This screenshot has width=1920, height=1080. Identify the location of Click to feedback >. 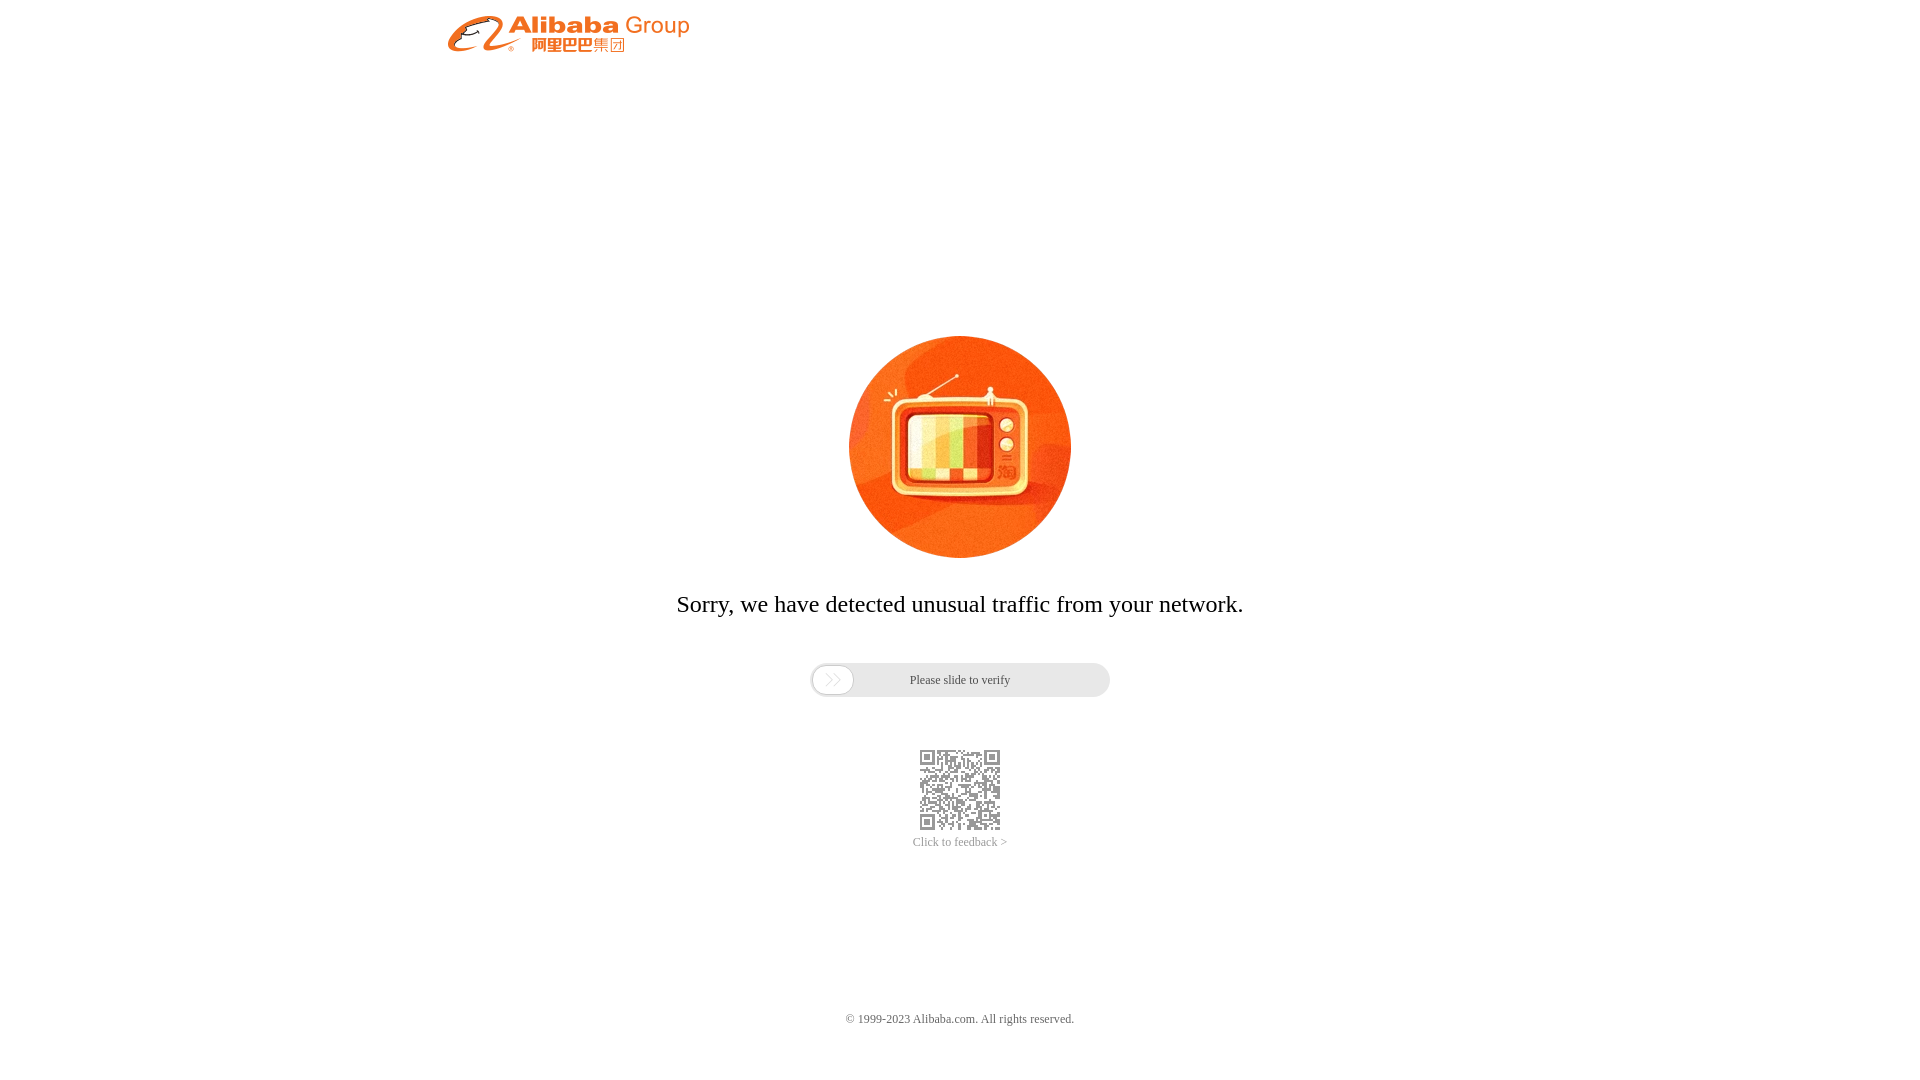
(960, 842).